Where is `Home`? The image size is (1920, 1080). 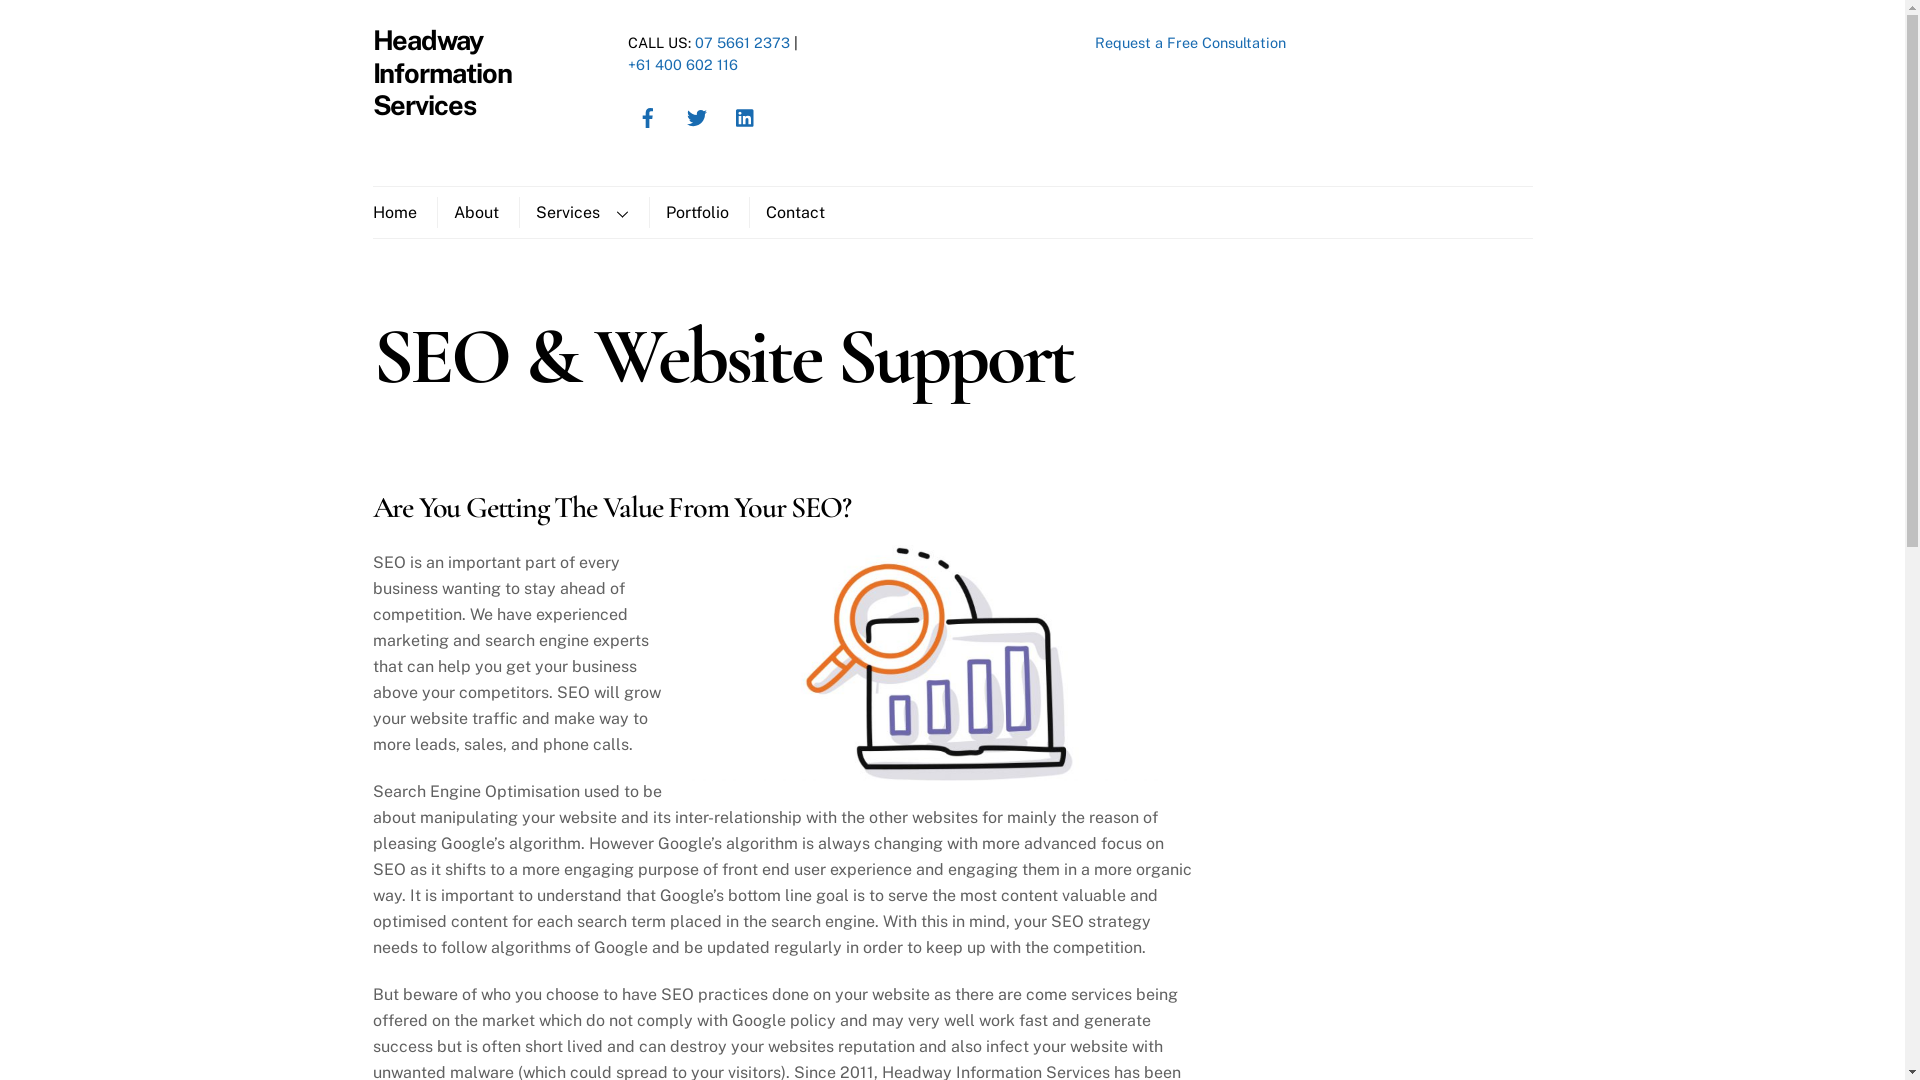
Home is located at coordinates (402, 212).